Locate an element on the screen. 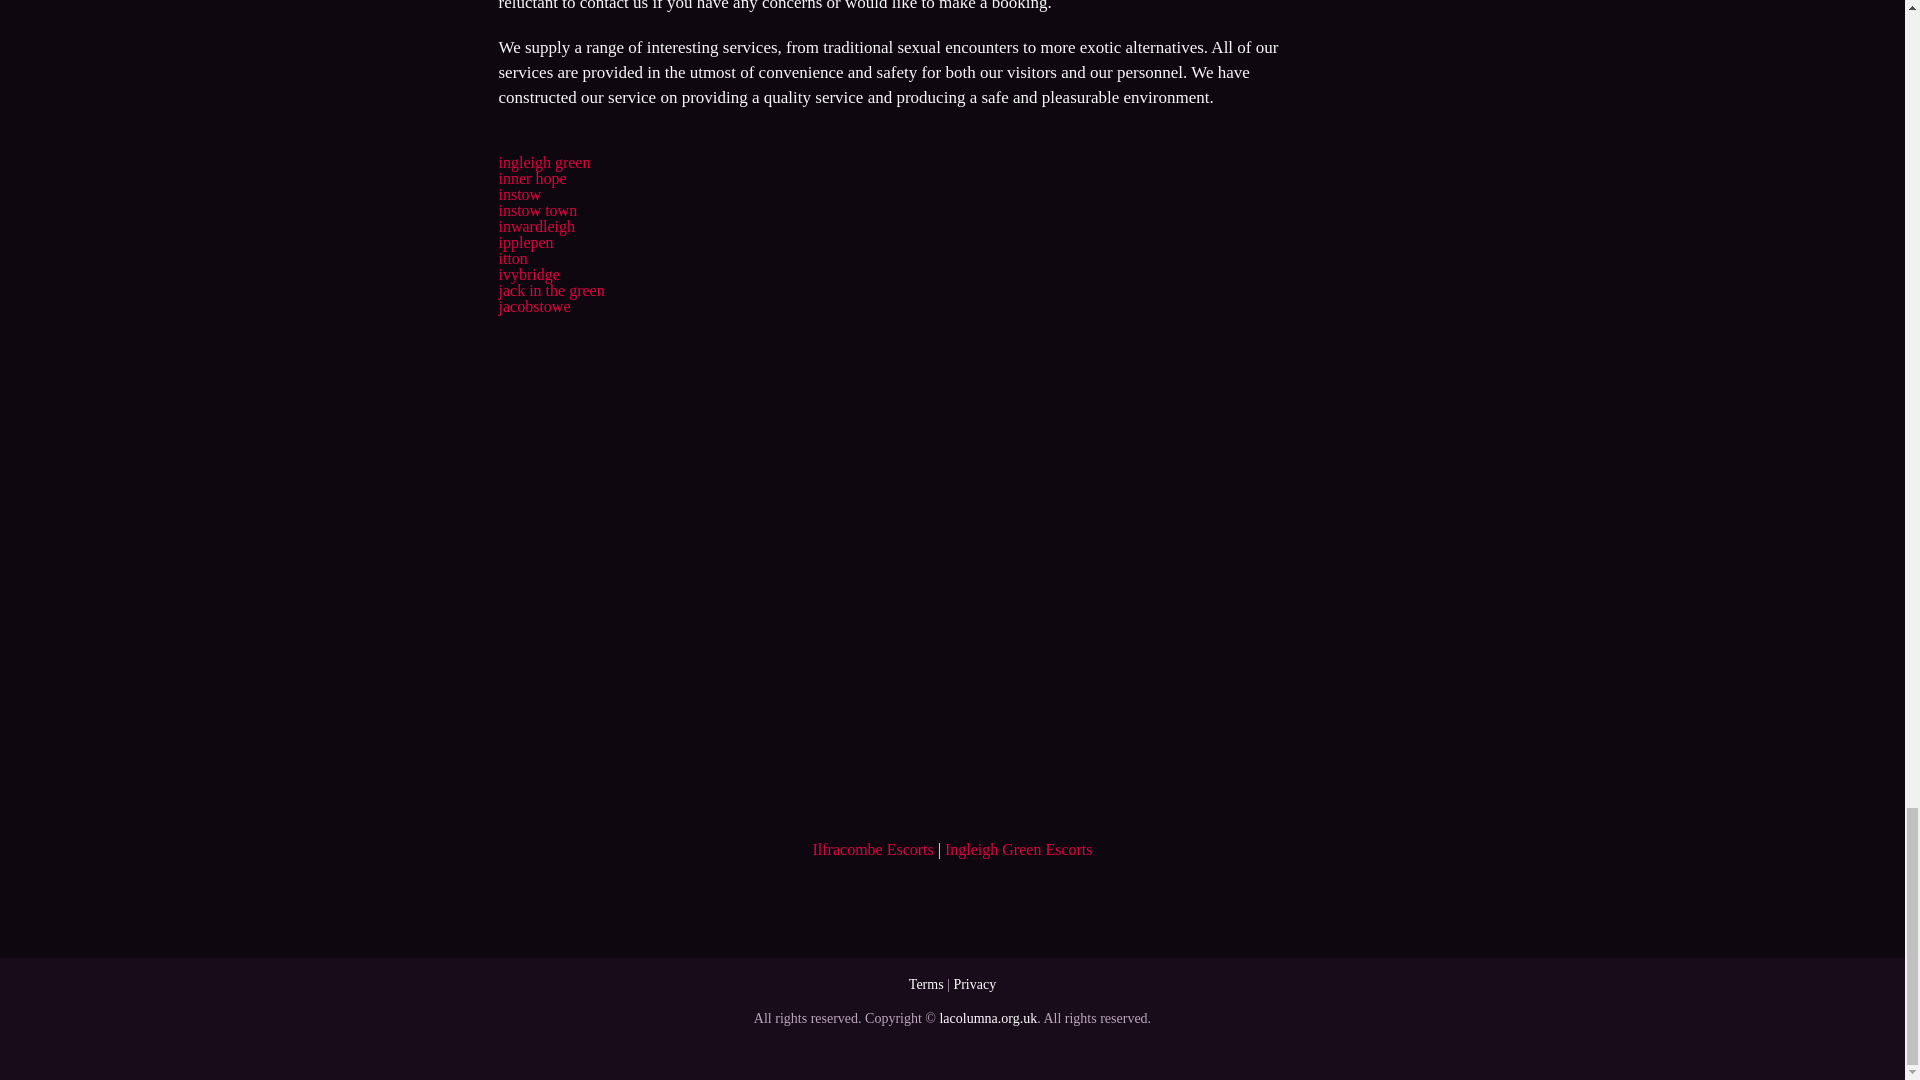 This screenshot has height=1080, width=1920. jacobstowe is located at coordinates (534, 306).